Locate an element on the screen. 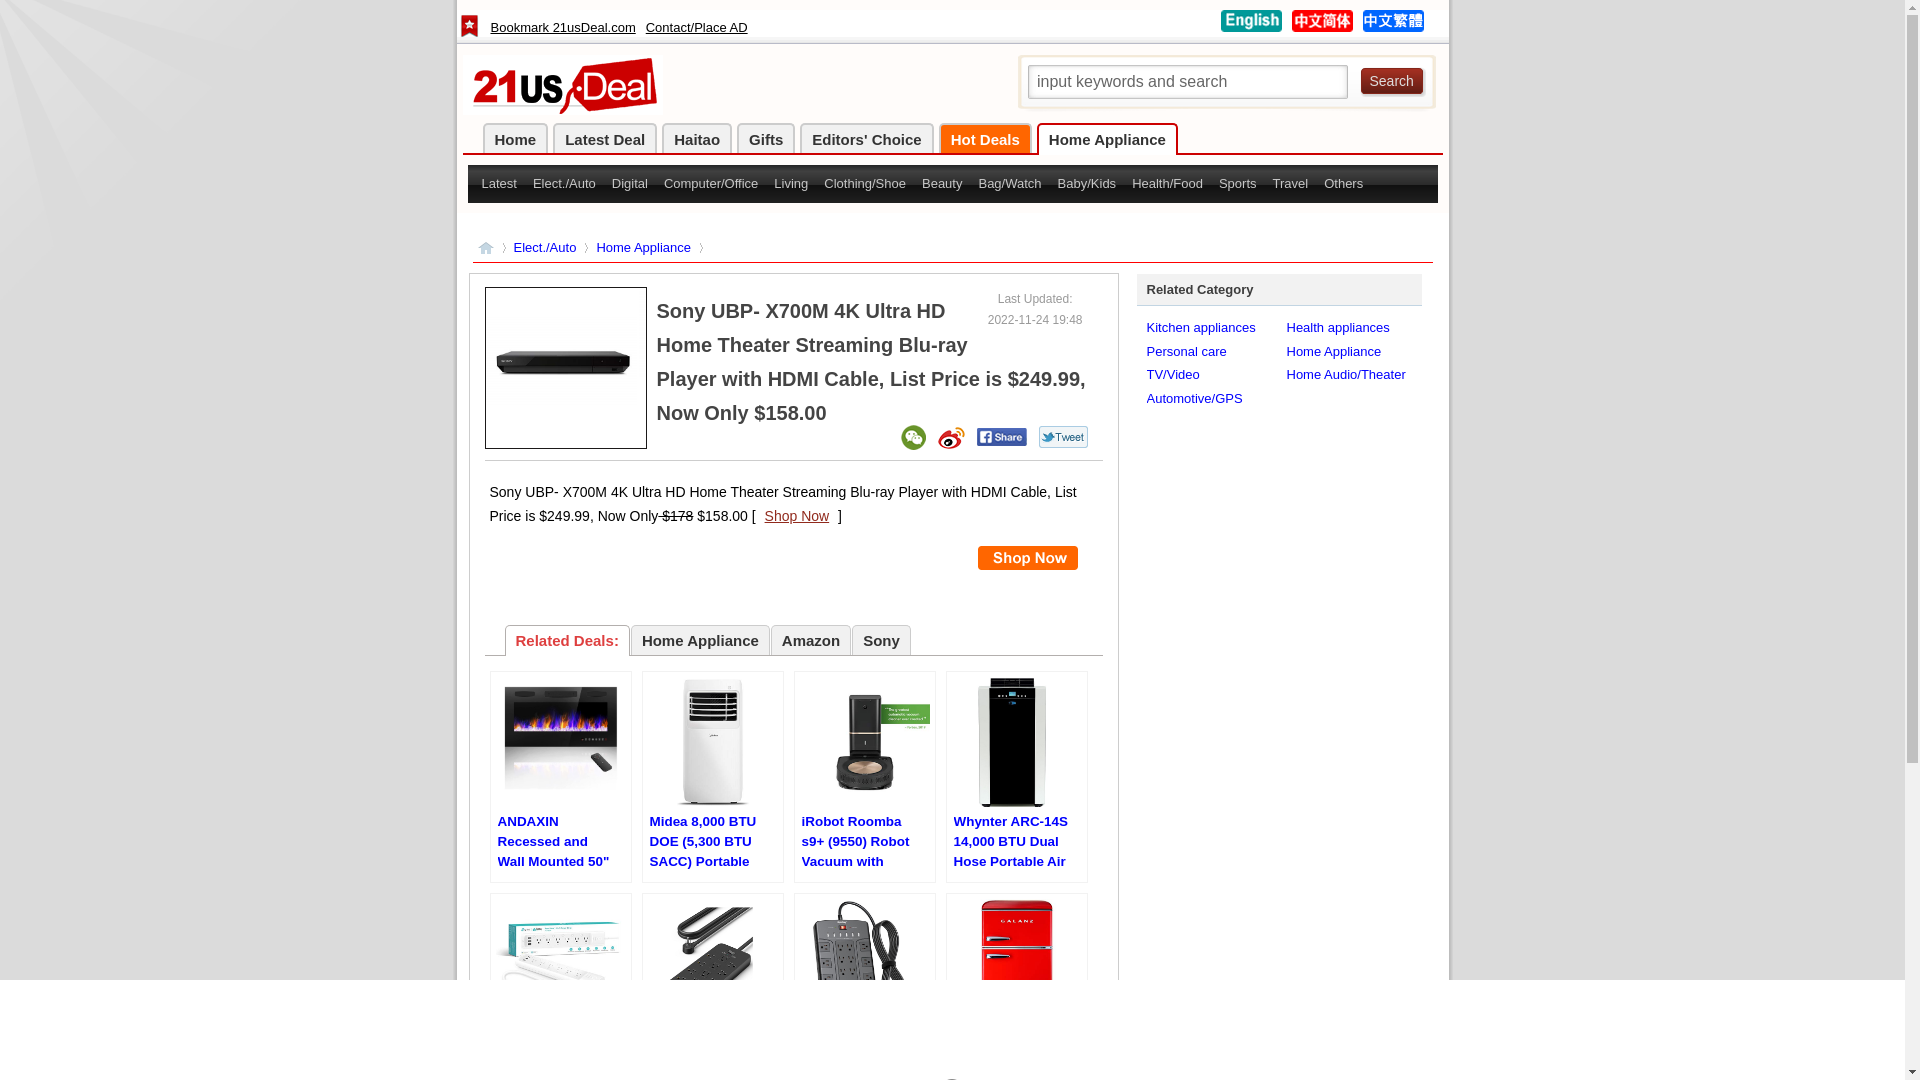 This screenshot has width=1920, height=1080. Haitao is located at coordinates (697, 139).